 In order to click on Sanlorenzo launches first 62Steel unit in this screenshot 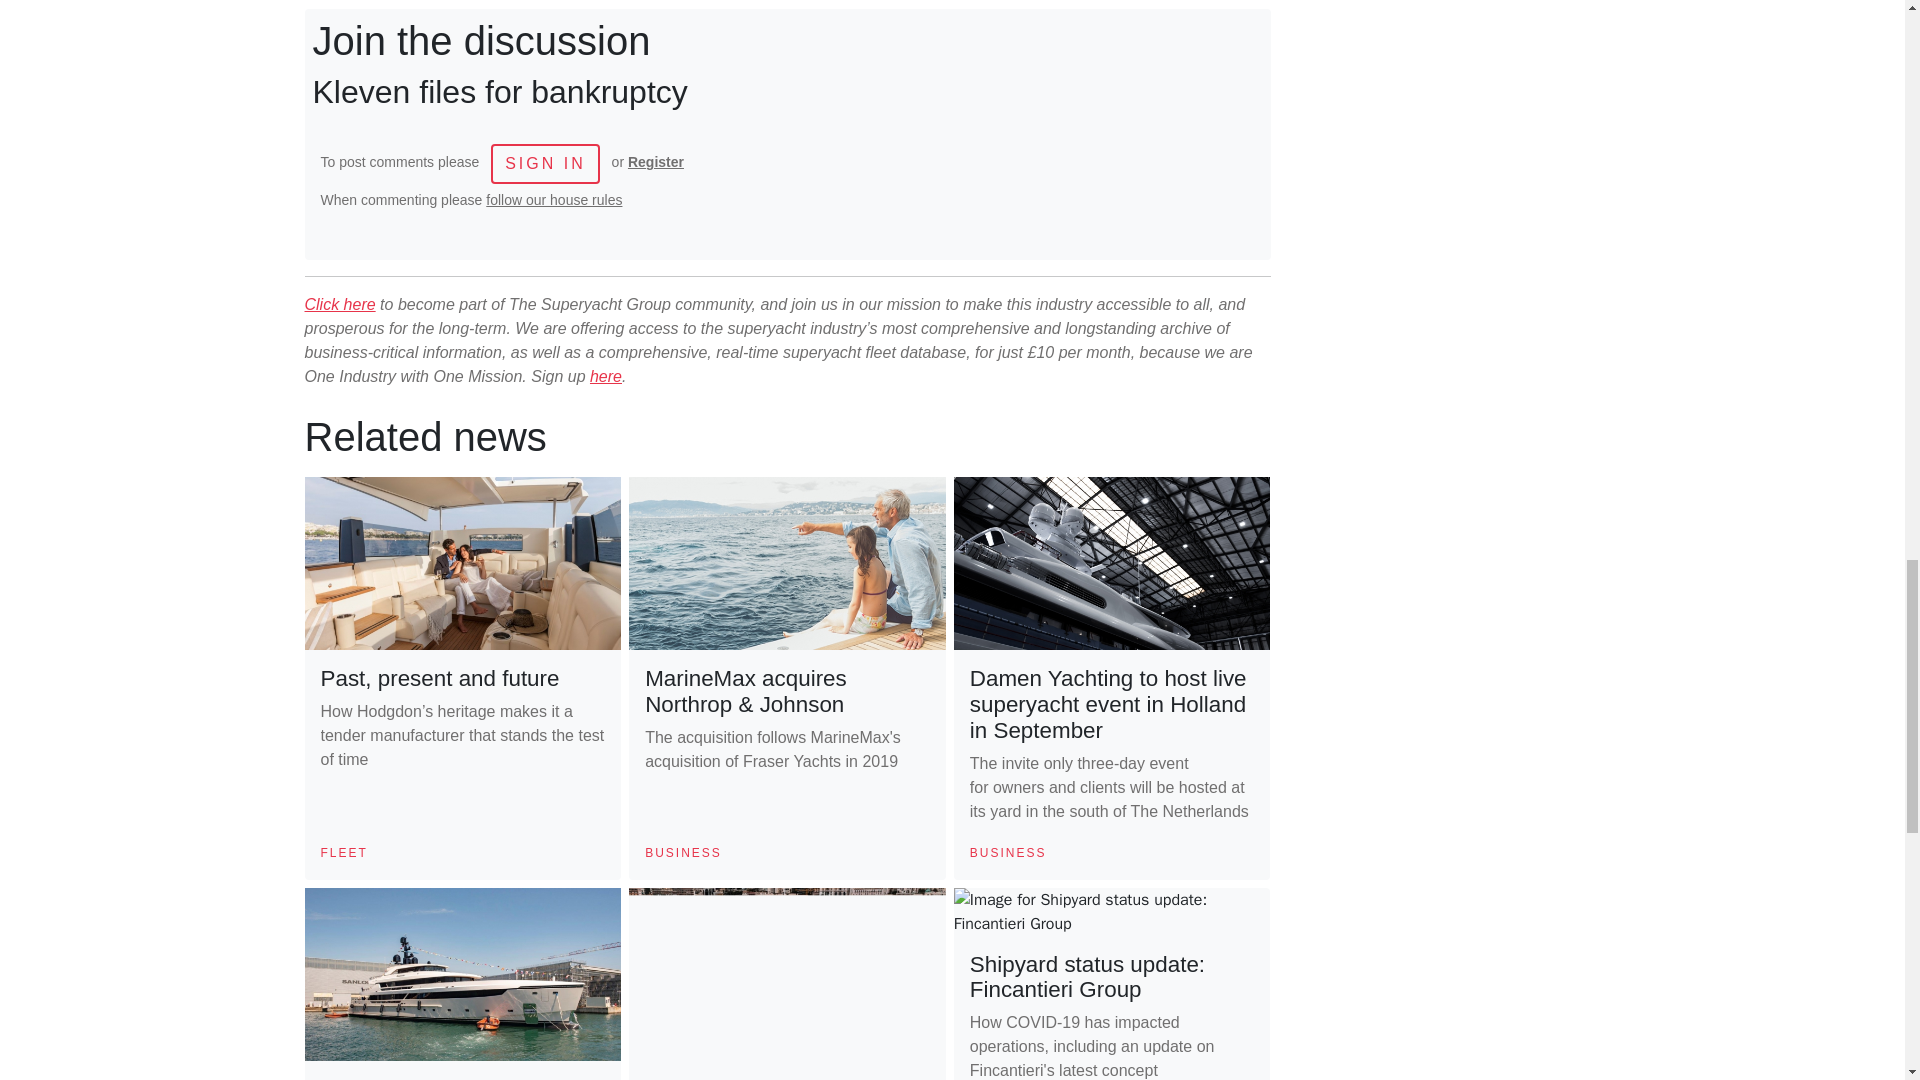, I will do `click(445, 1078)`.